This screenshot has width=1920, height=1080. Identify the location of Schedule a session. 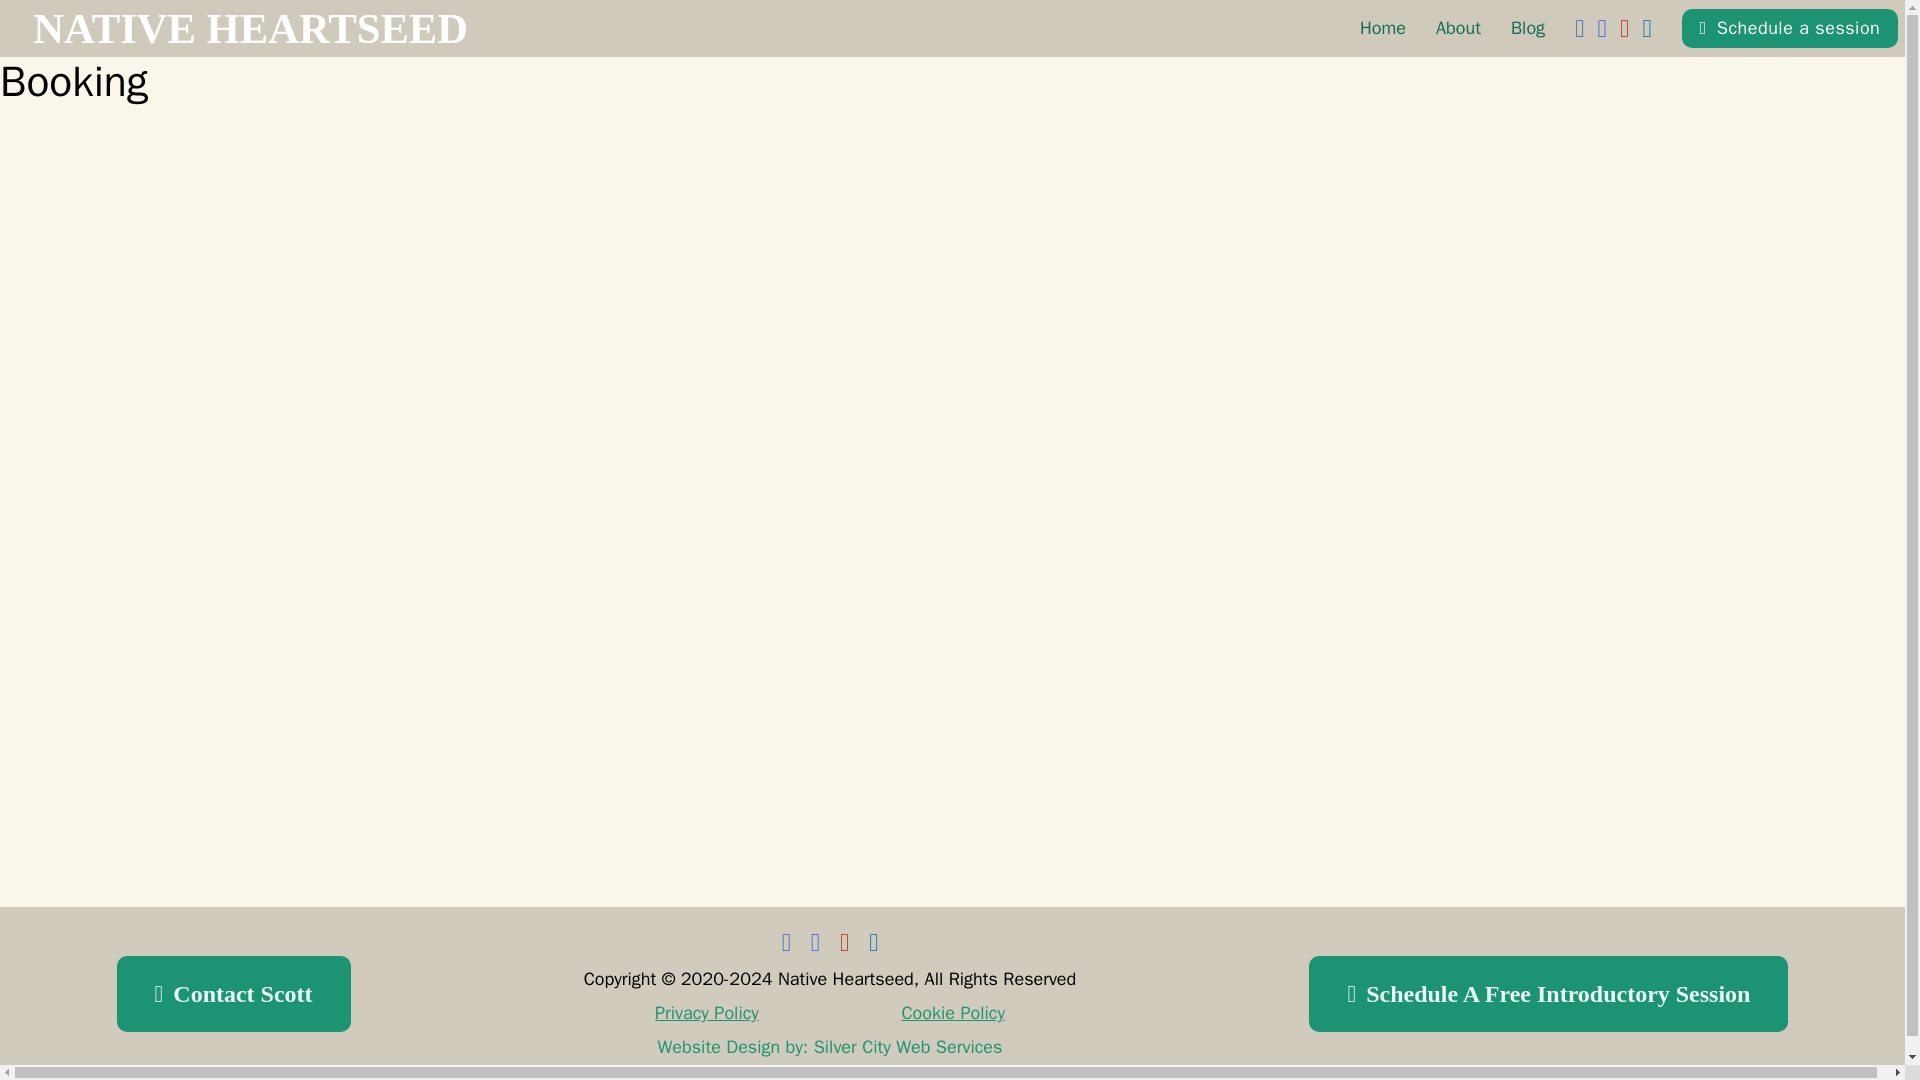
(952, 28).